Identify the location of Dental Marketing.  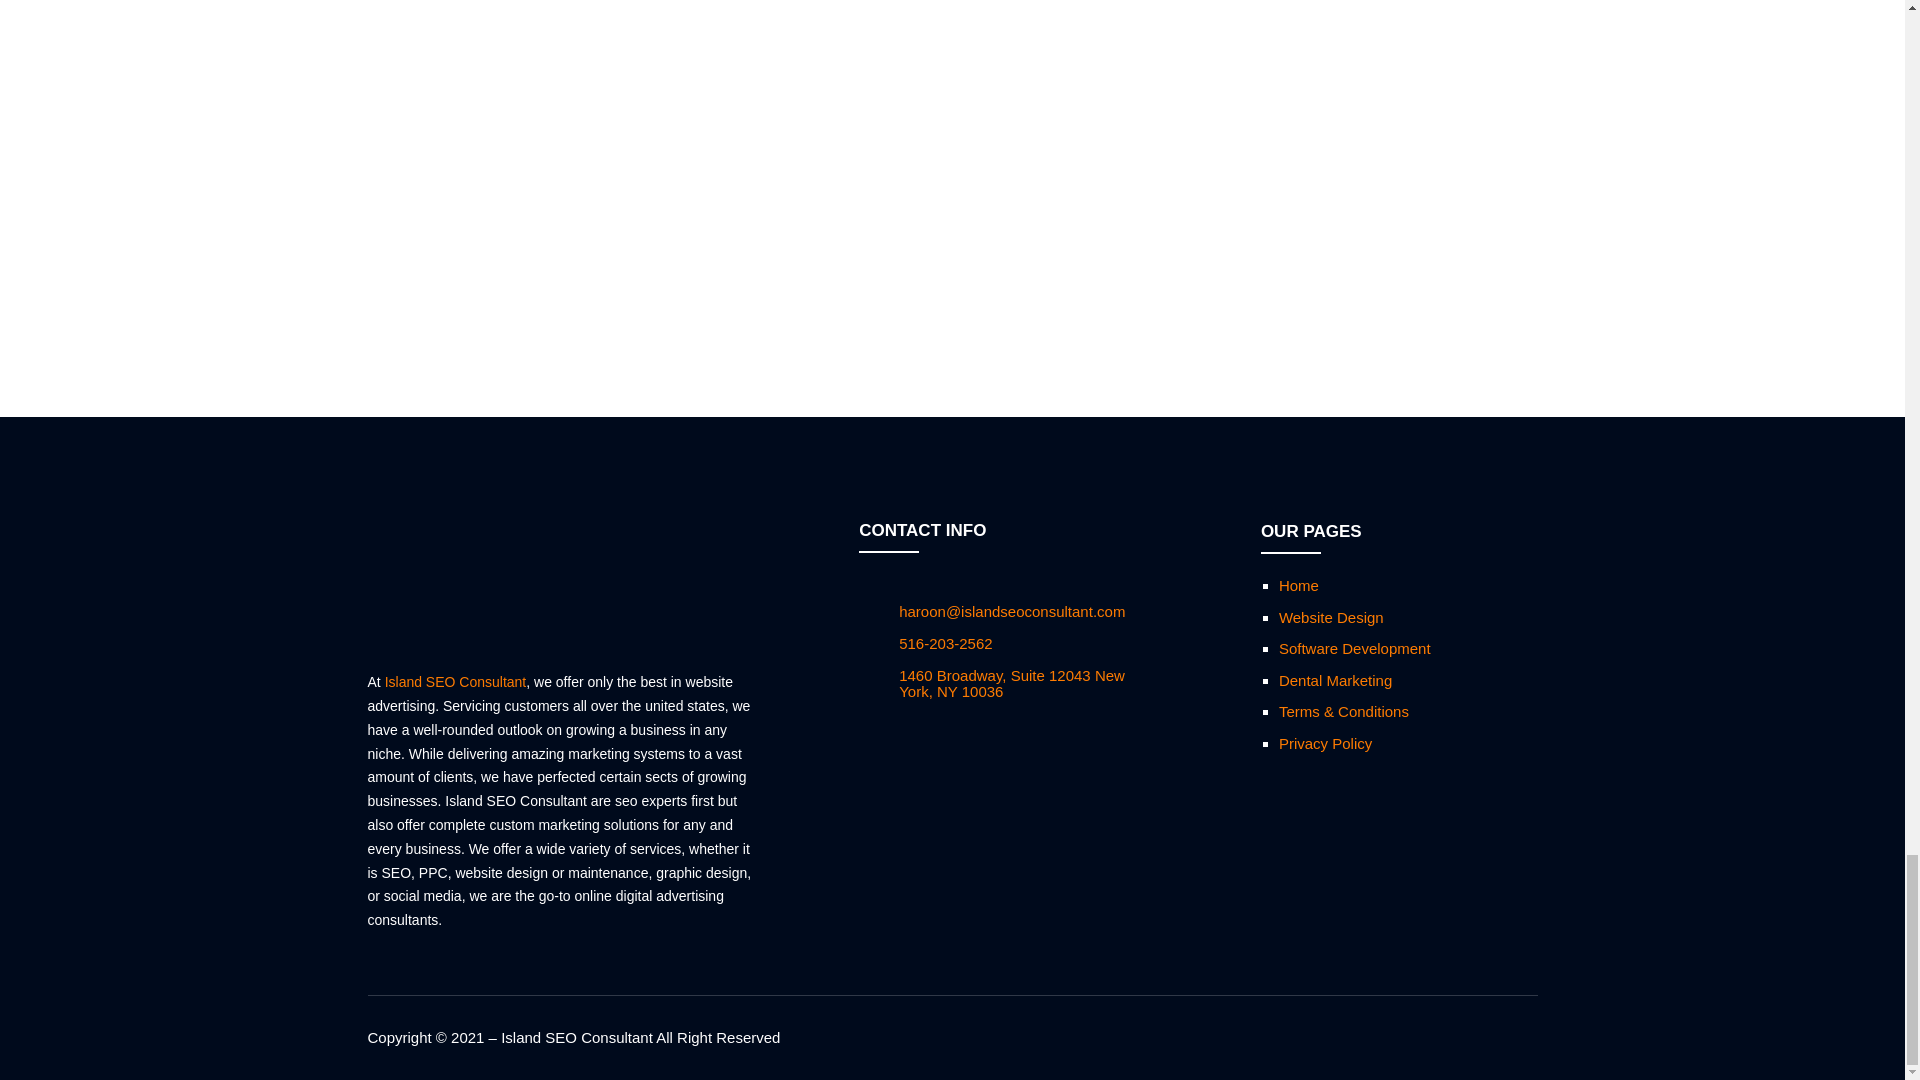
(1335, 680).